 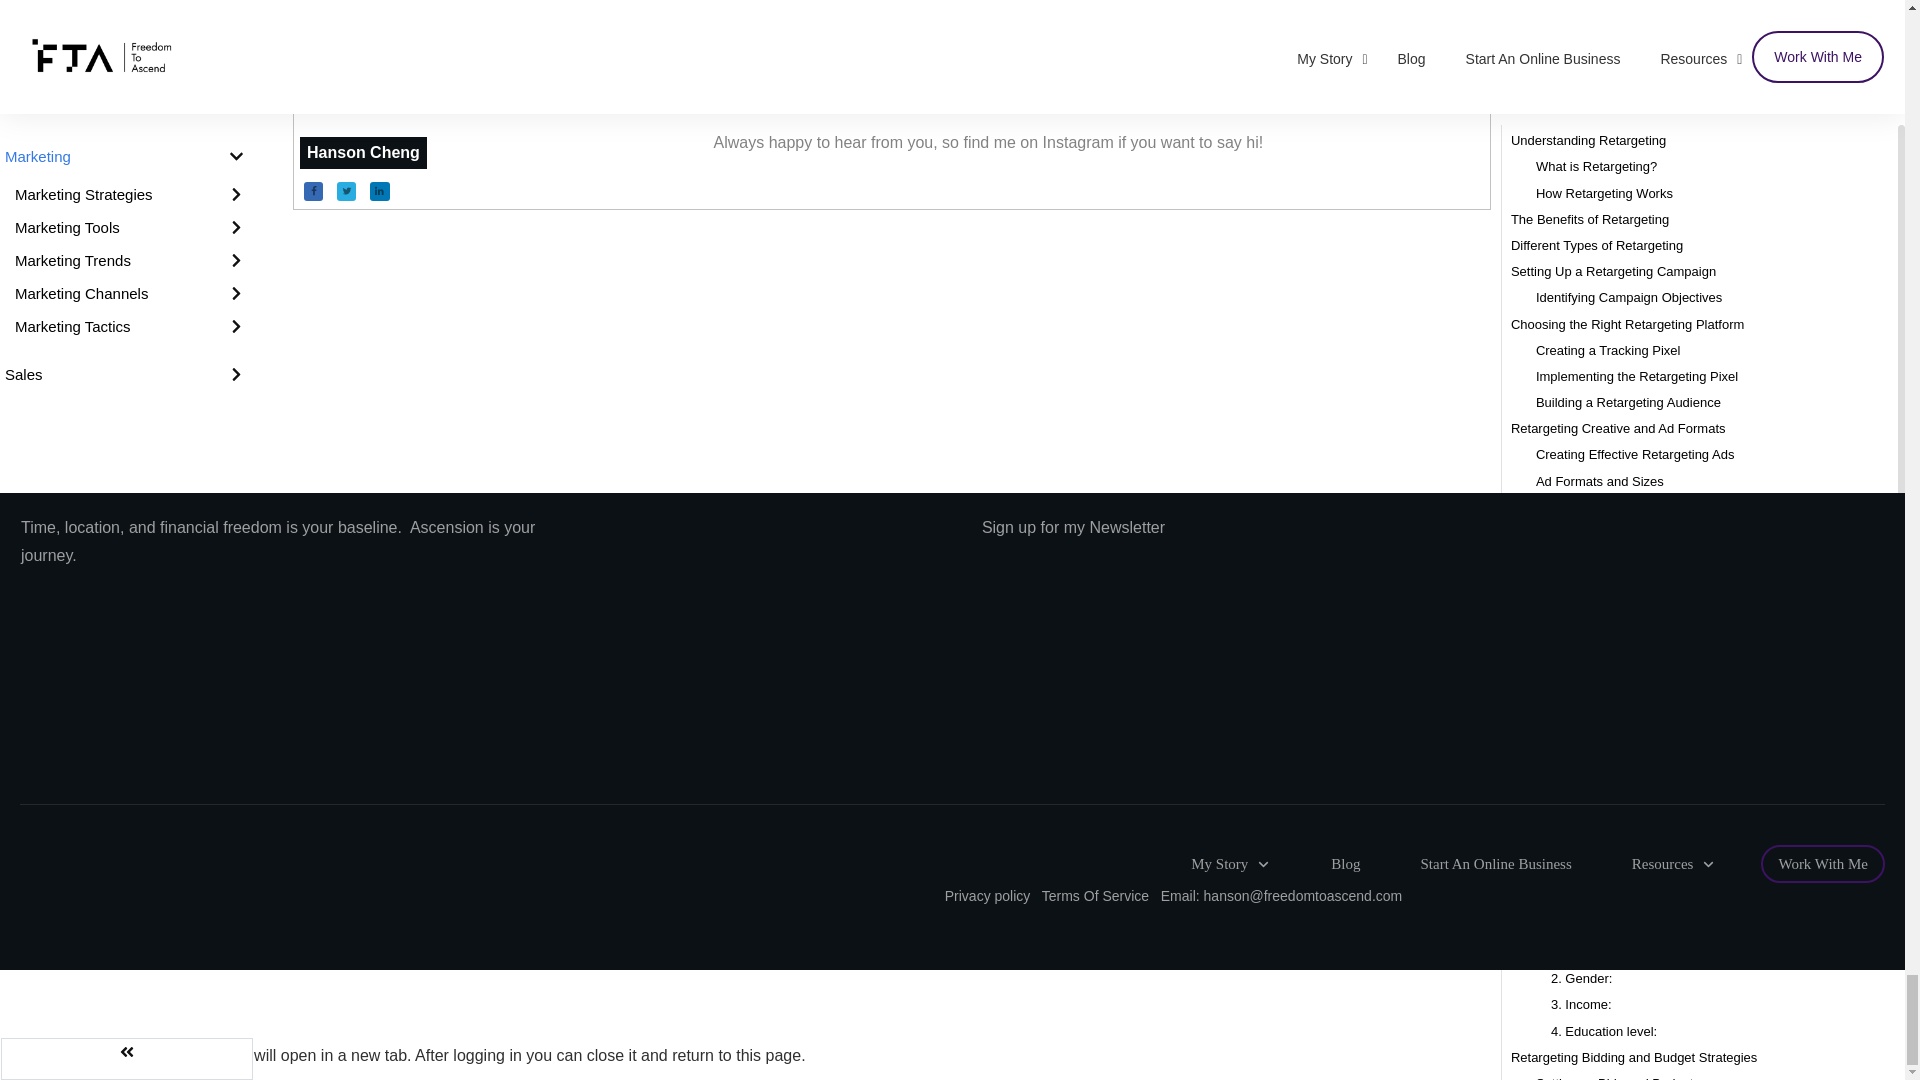 What do you see at coordinates (1432, 664) in the screenshot?
I see `FTA Email Optin` at bounding box center [1432, 664].